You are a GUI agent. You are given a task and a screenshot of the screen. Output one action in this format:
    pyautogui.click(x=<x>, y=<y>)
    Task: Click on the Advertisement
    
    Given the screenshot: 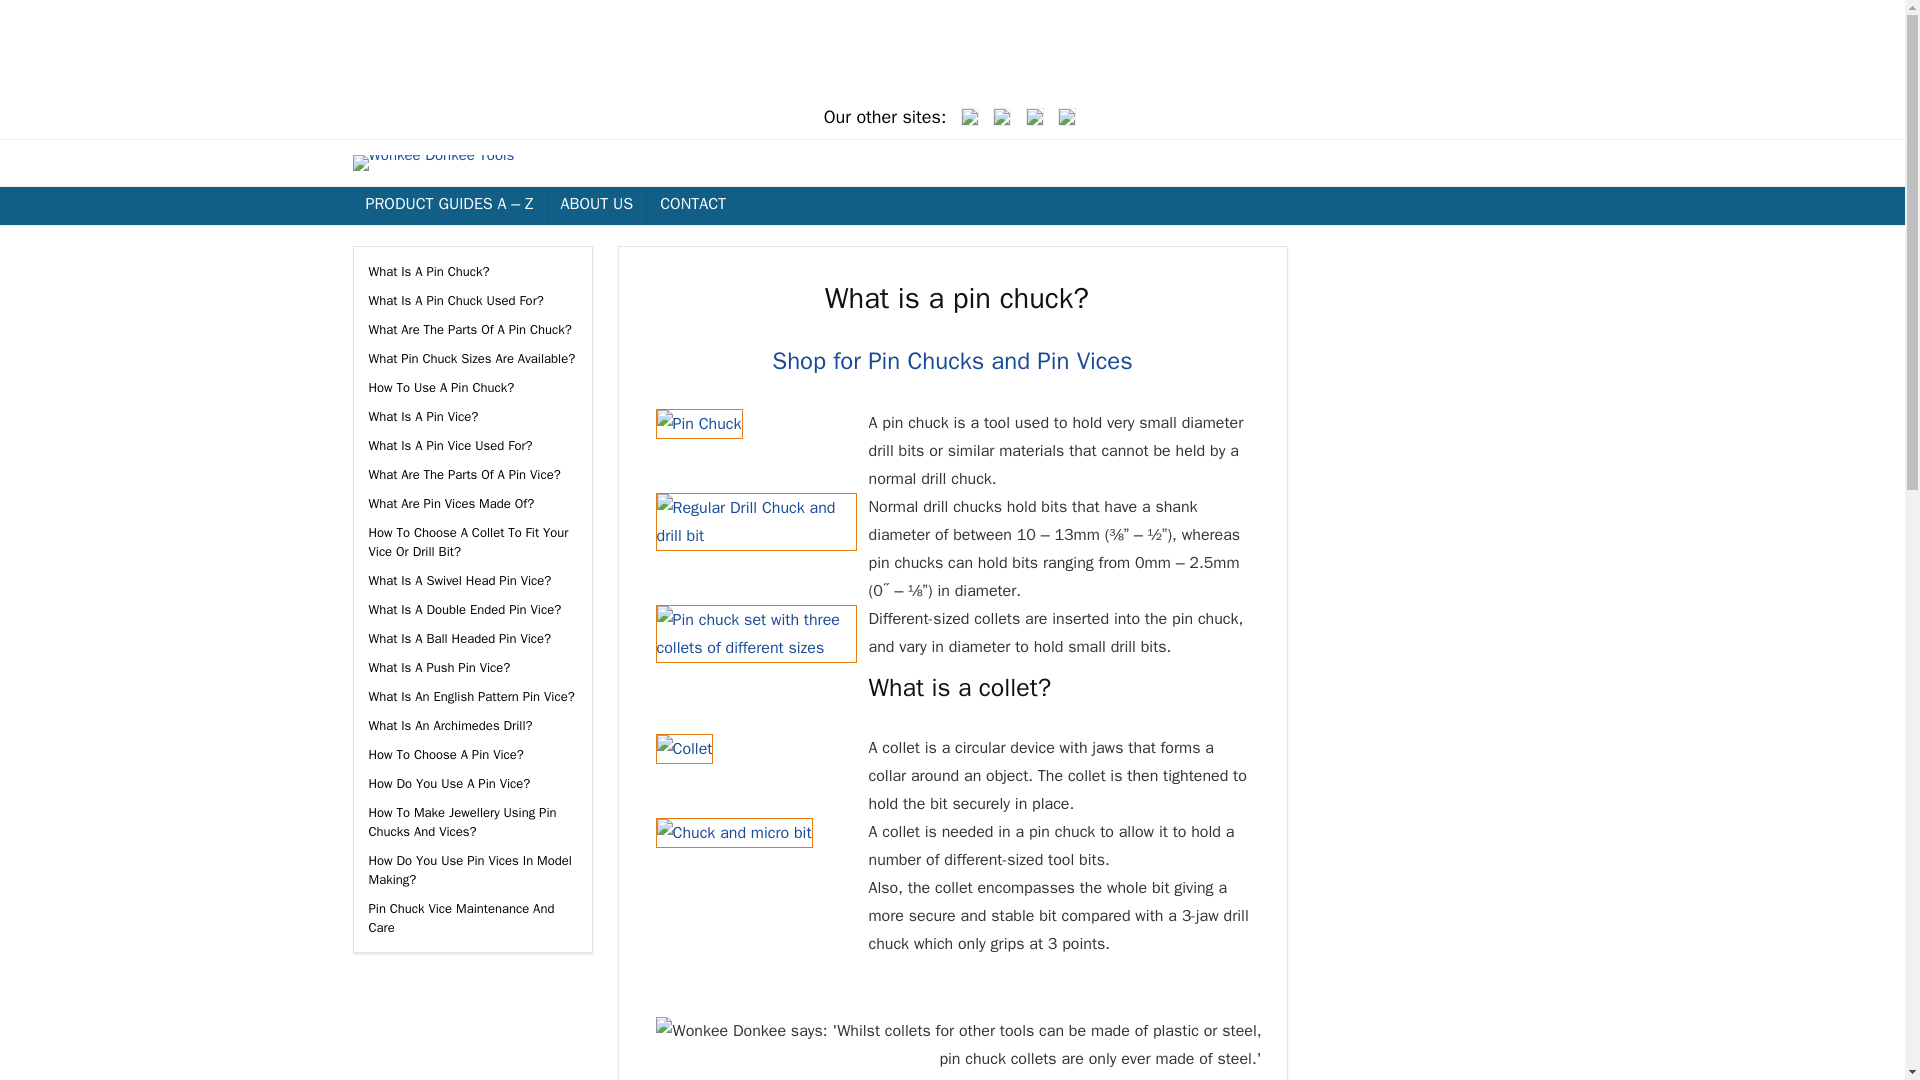 What is the action you would take?
    pyautogui.click(x=1464, y=370)
    